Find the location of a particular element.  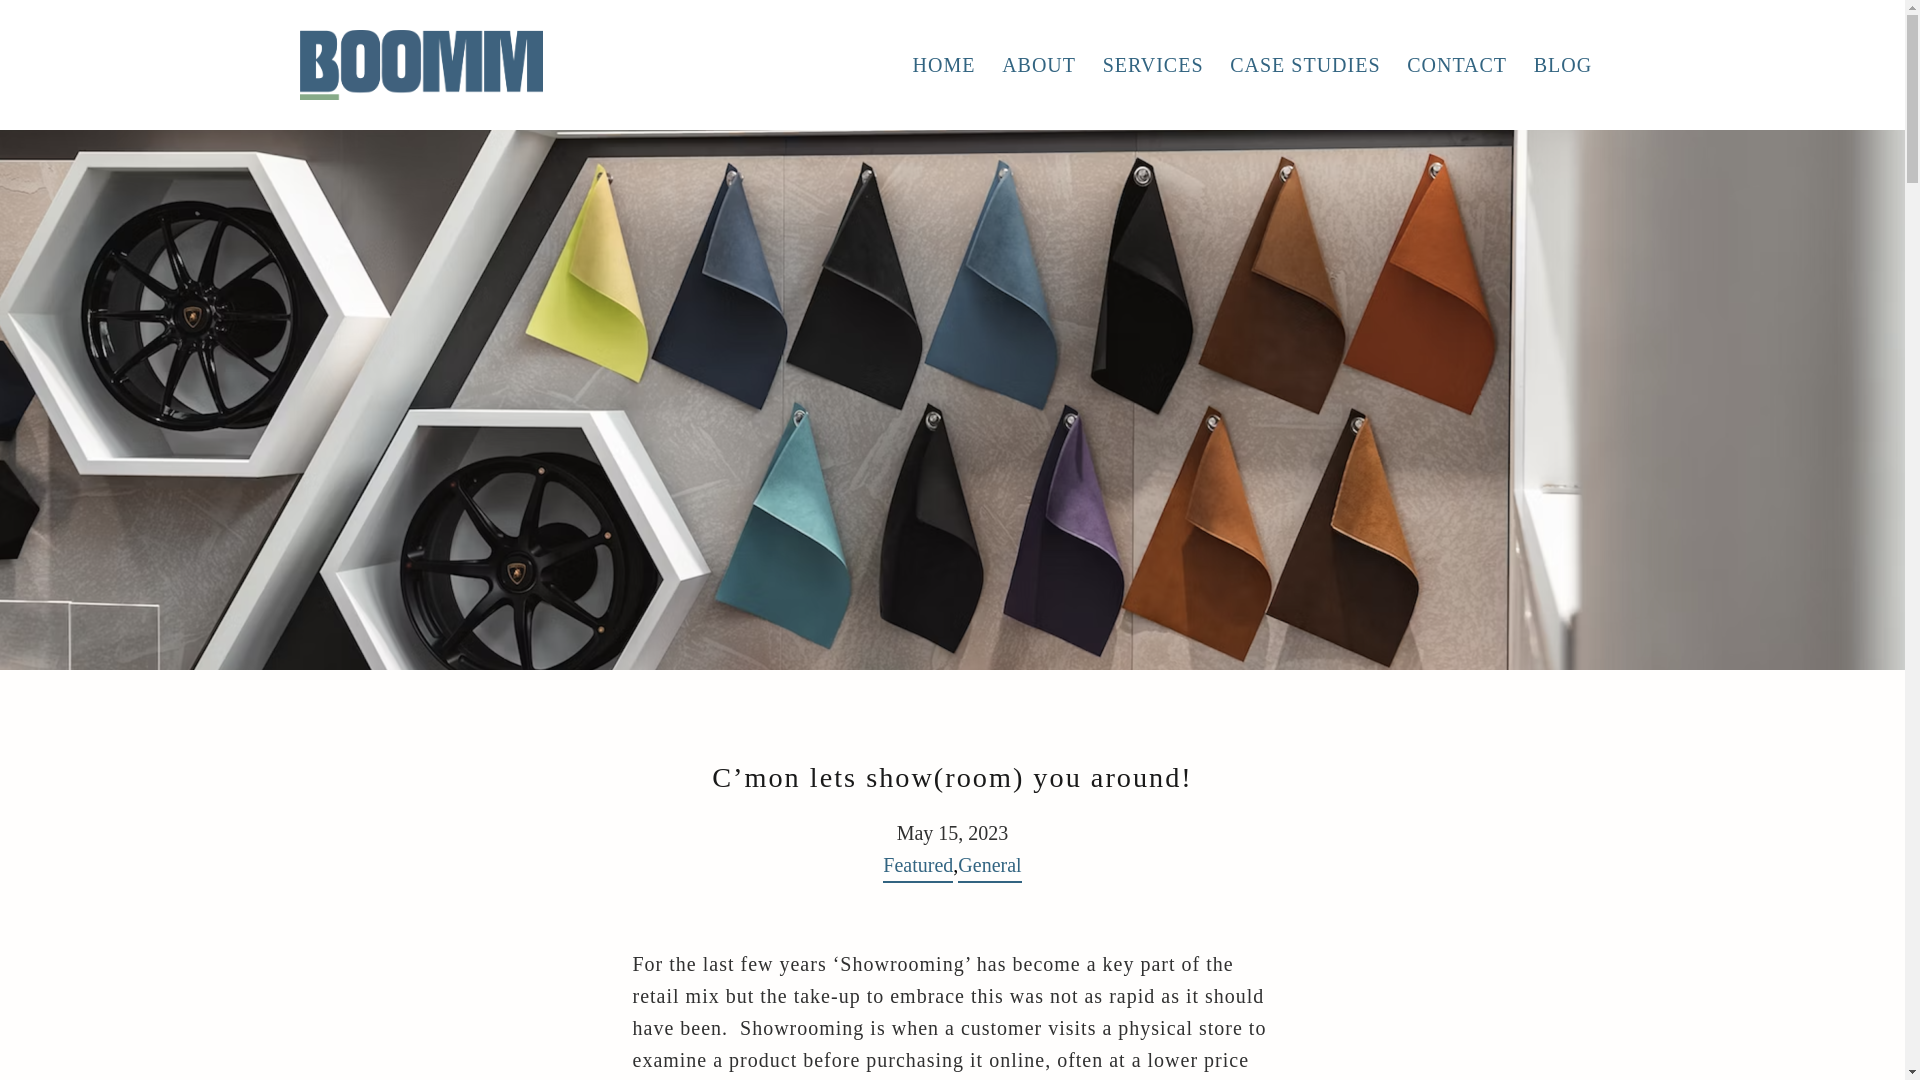

General is located at coordinates (990, 868).